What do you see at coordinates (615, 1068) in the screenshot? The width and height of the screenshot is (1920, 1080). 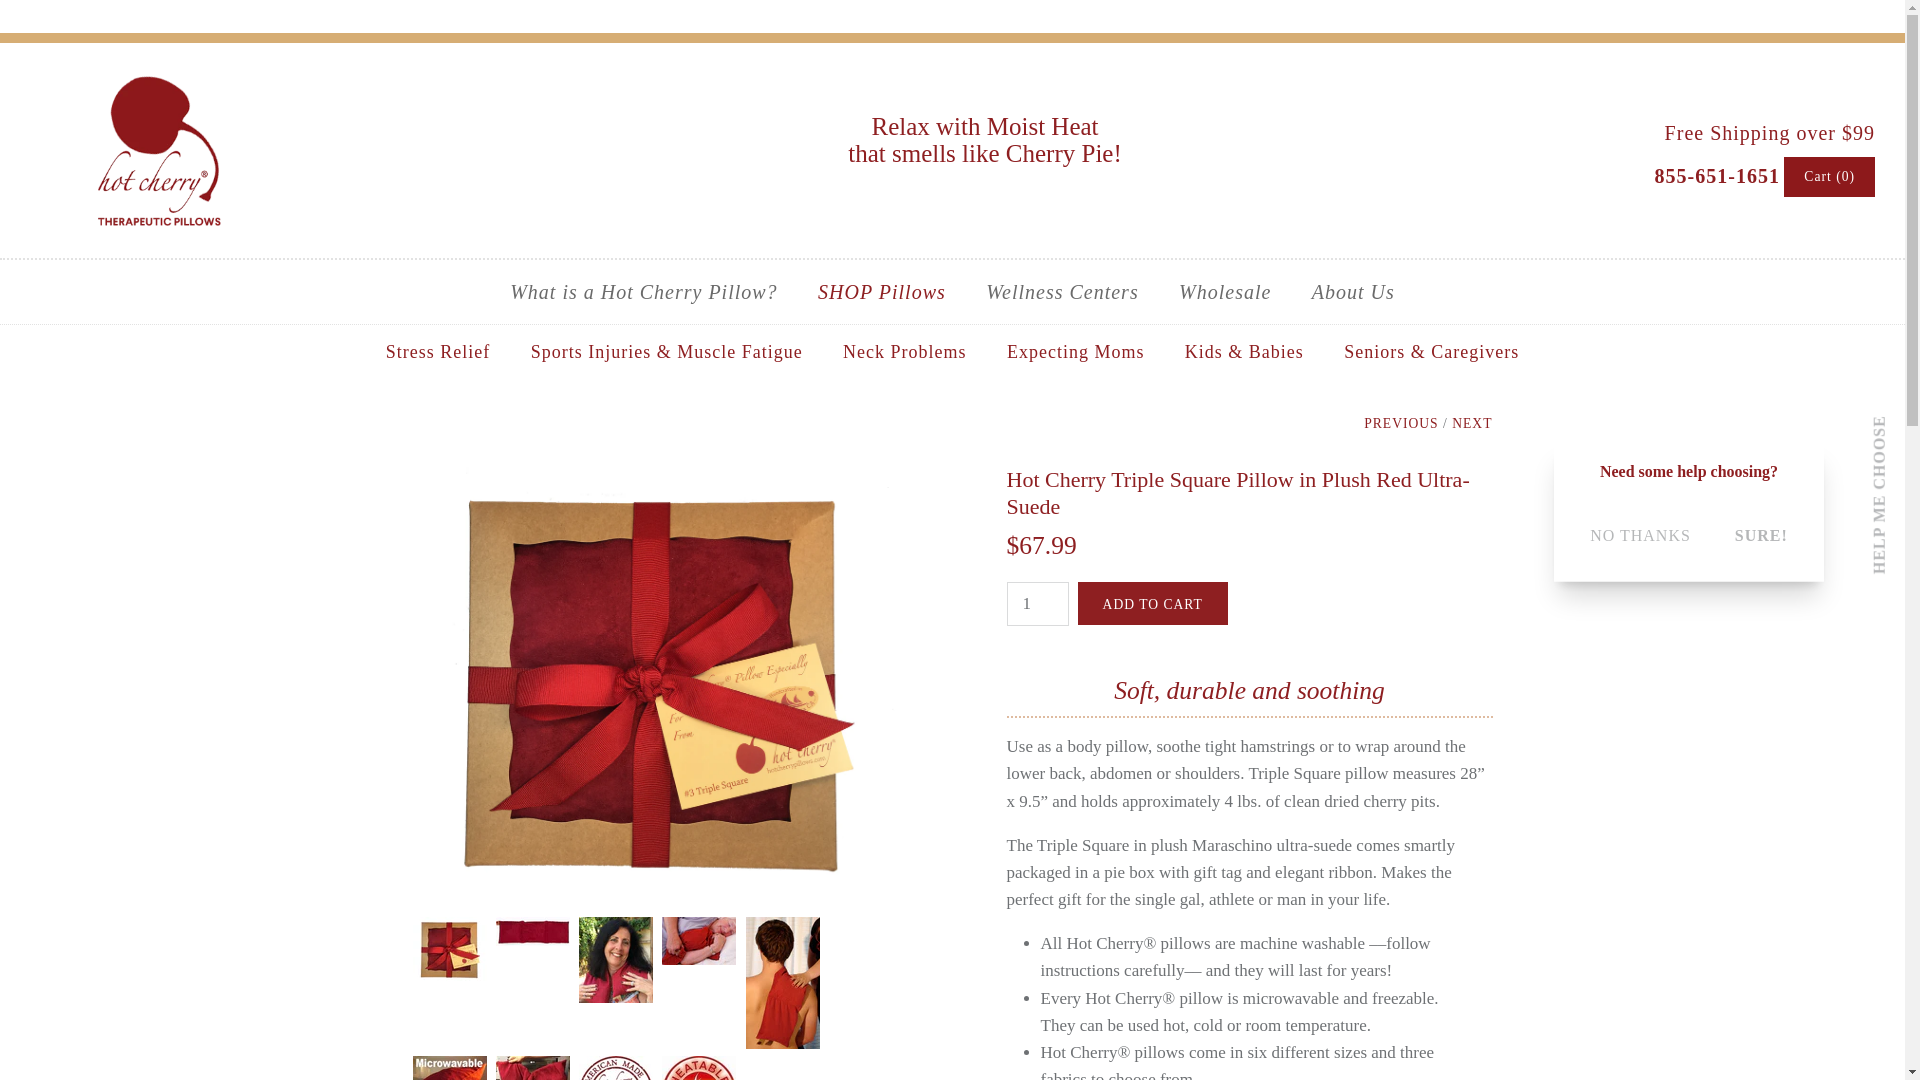 I see `Hot Cherry Triple Square Pillow in Plush Red Ultra-Suede` at bounding box center [615, 1068].